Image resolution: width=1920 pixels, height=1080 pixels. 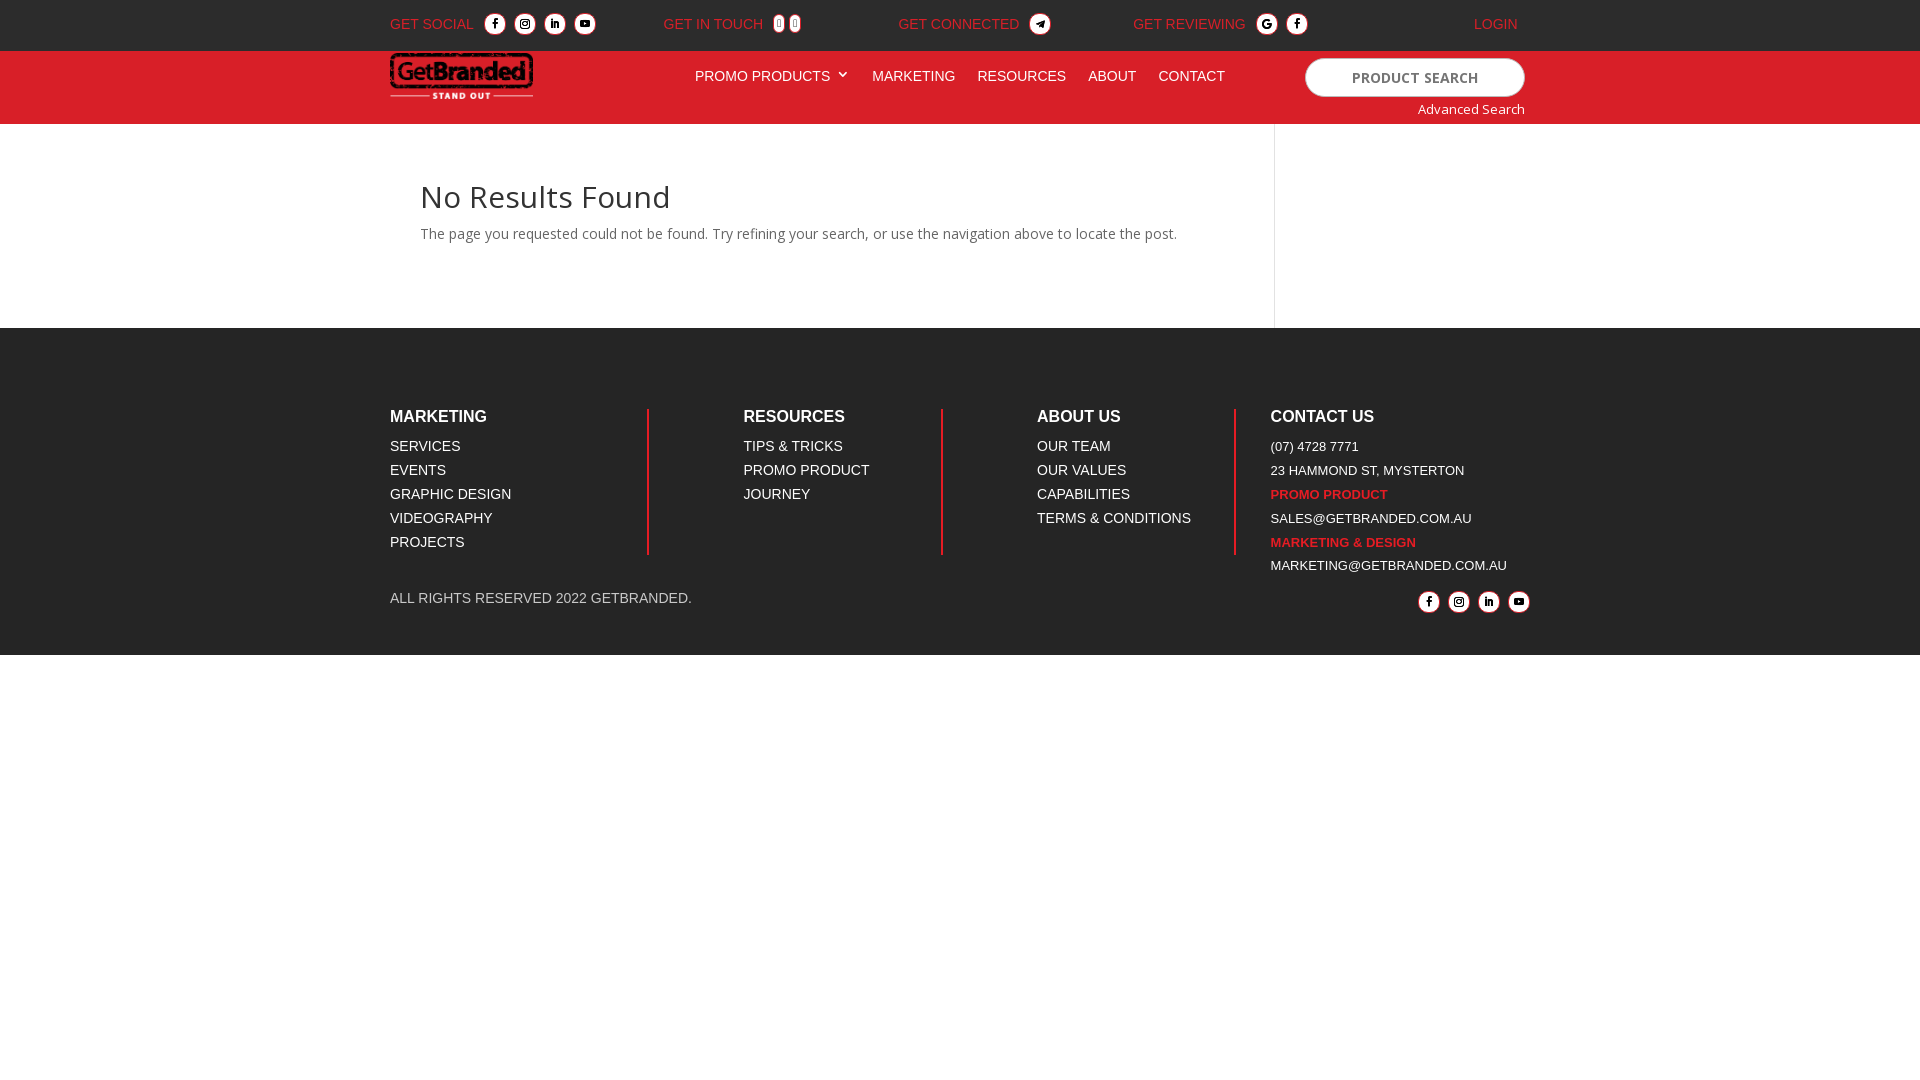 What do you see at coordinates (585, 24) in the screenshot?
I see `Follow on Youtube` at bounding box center [585, 24].